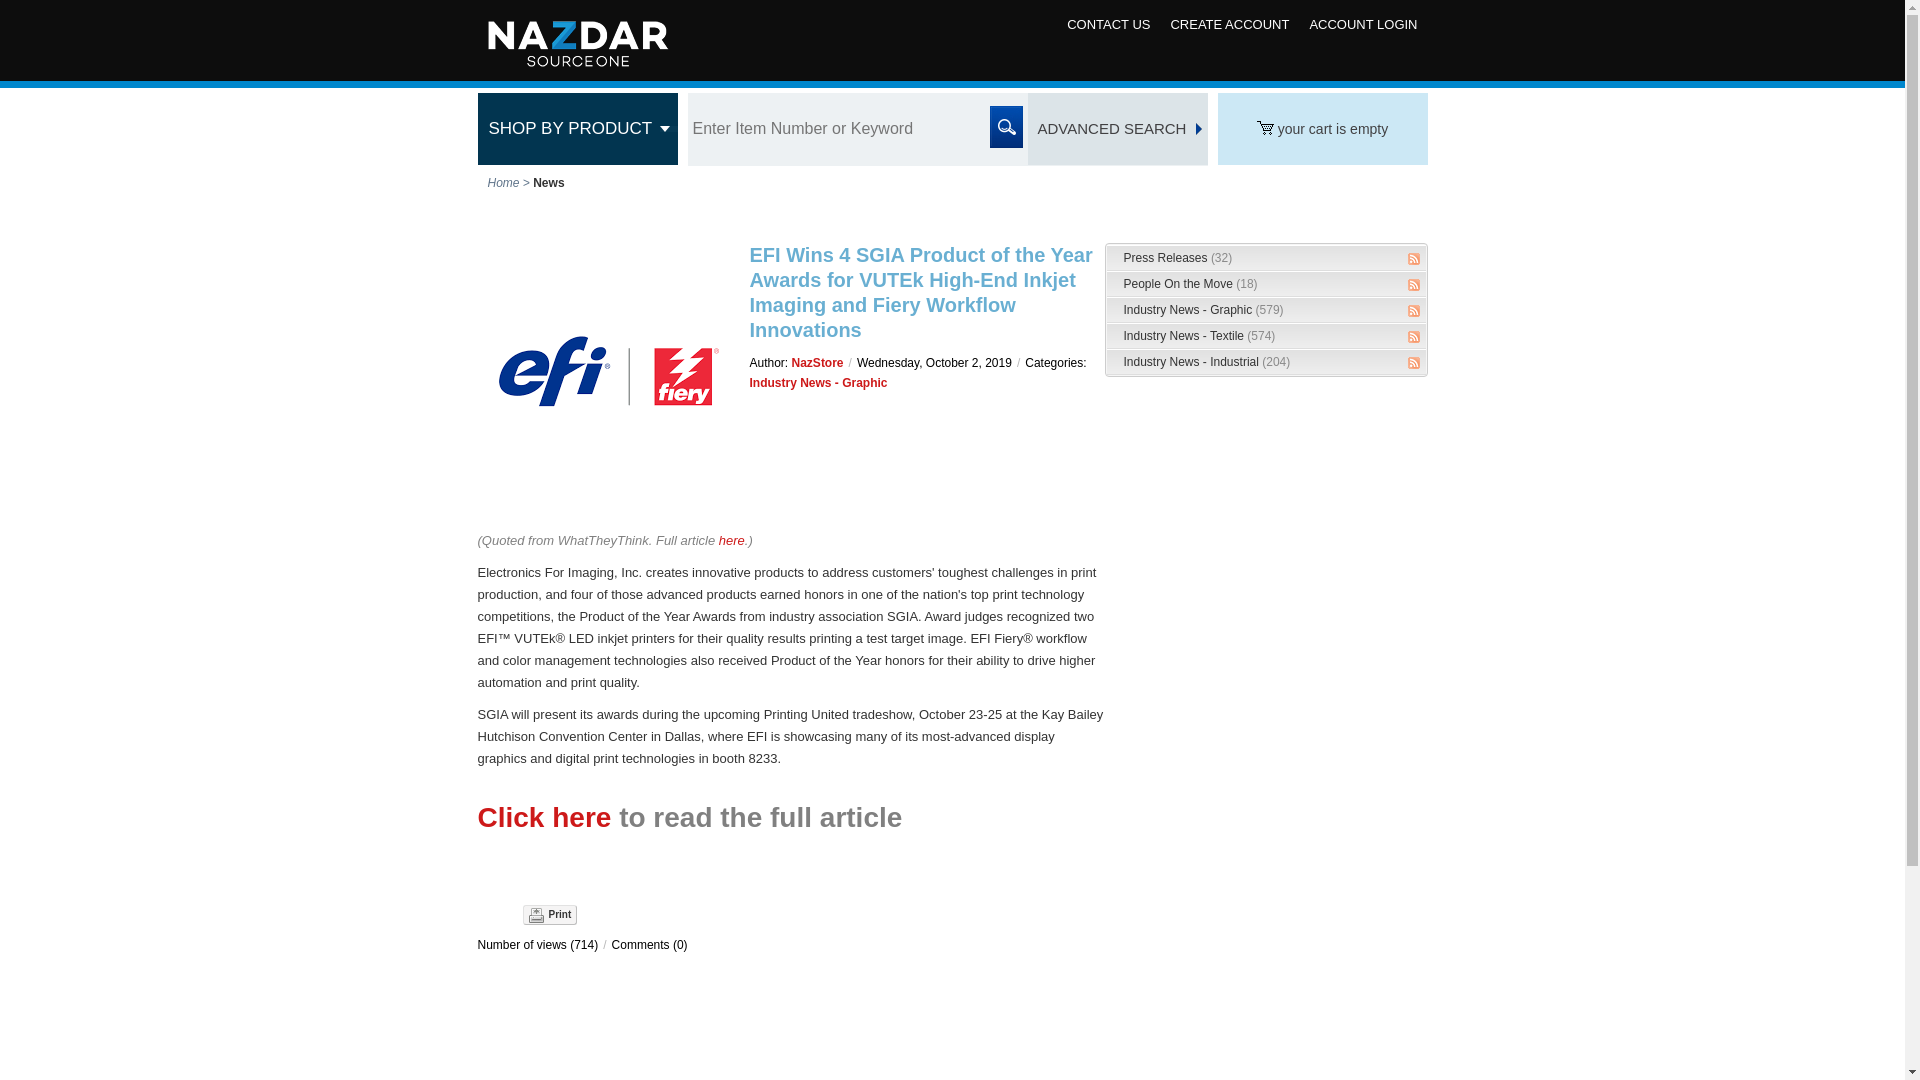 This screenshot has width=1920, height=1080. What do you see at coordinates (576, 36) in the screenshot?
I see `Nazdar SourceOne` at bounding box center [576, 36].